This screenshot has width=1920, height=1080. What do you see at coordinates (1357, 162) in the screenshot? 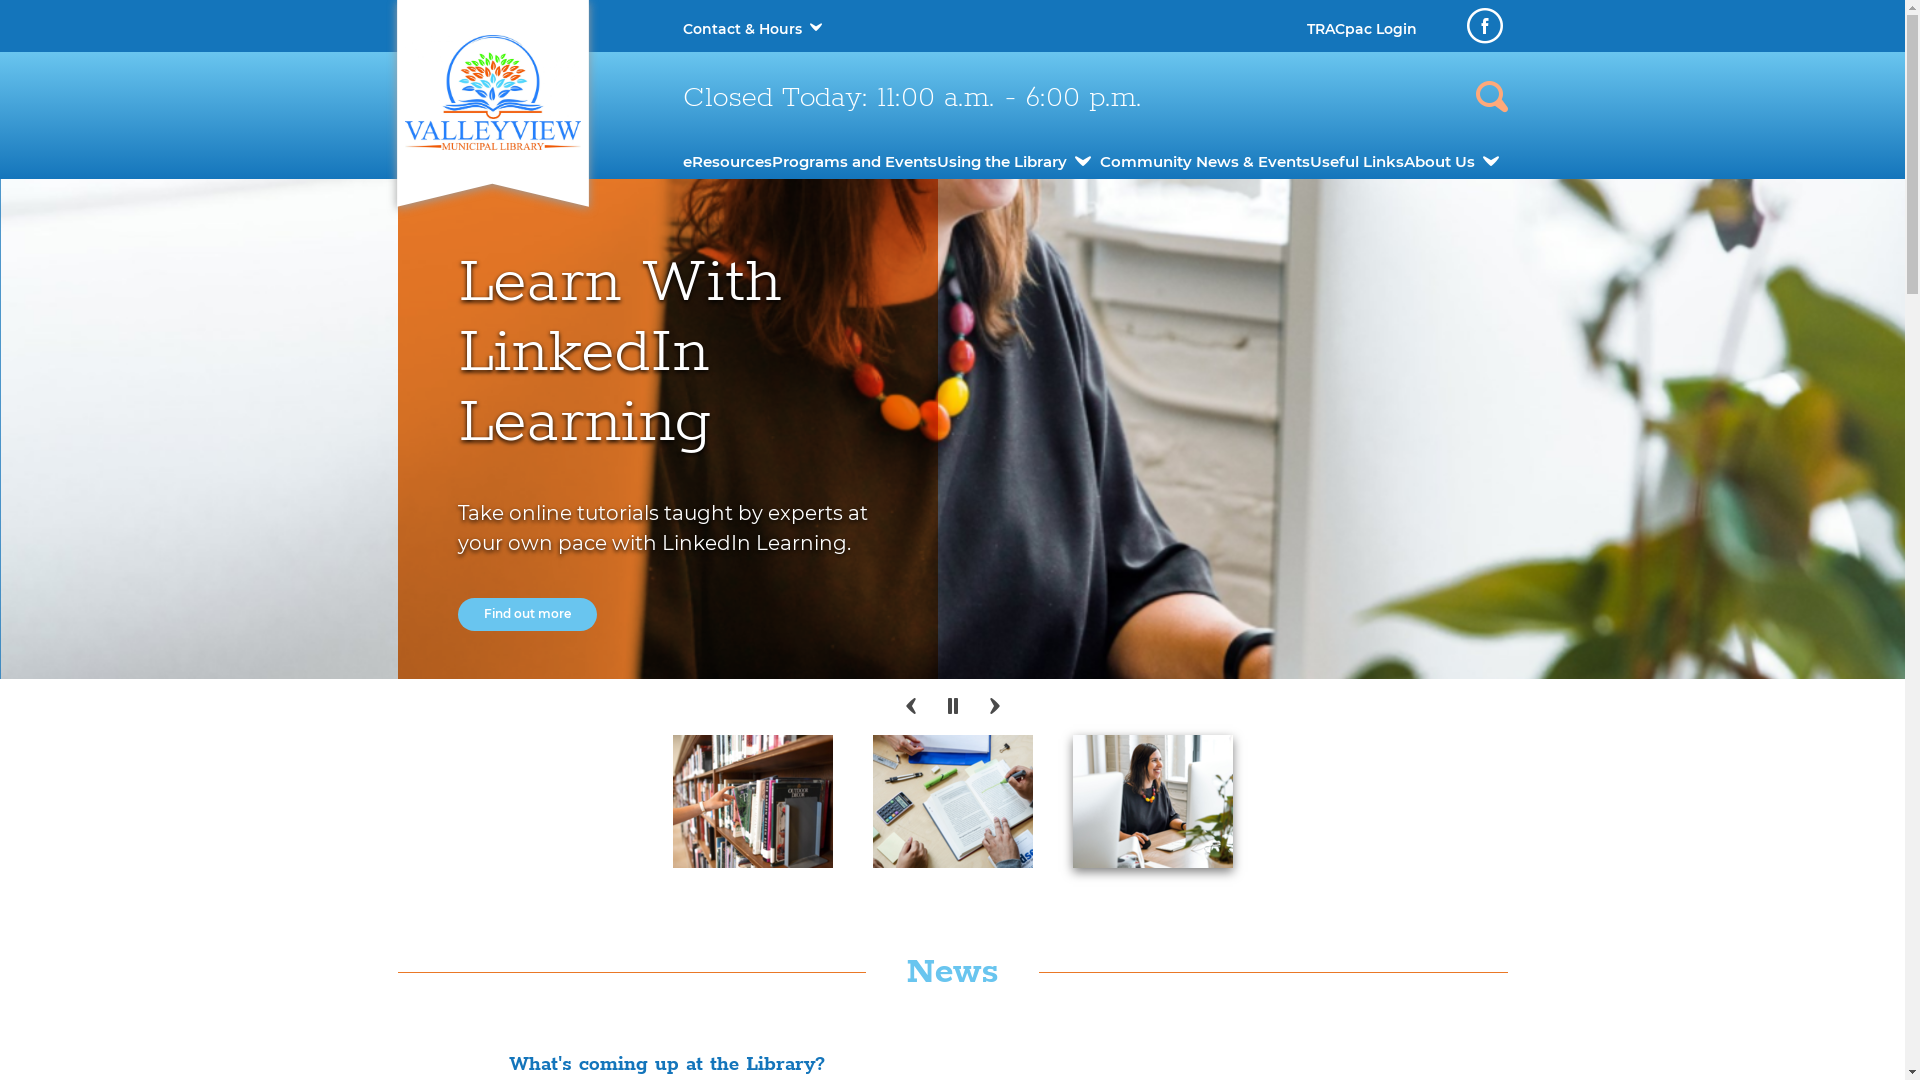
I see `Useful Links` at bounding box center [1357, 162].